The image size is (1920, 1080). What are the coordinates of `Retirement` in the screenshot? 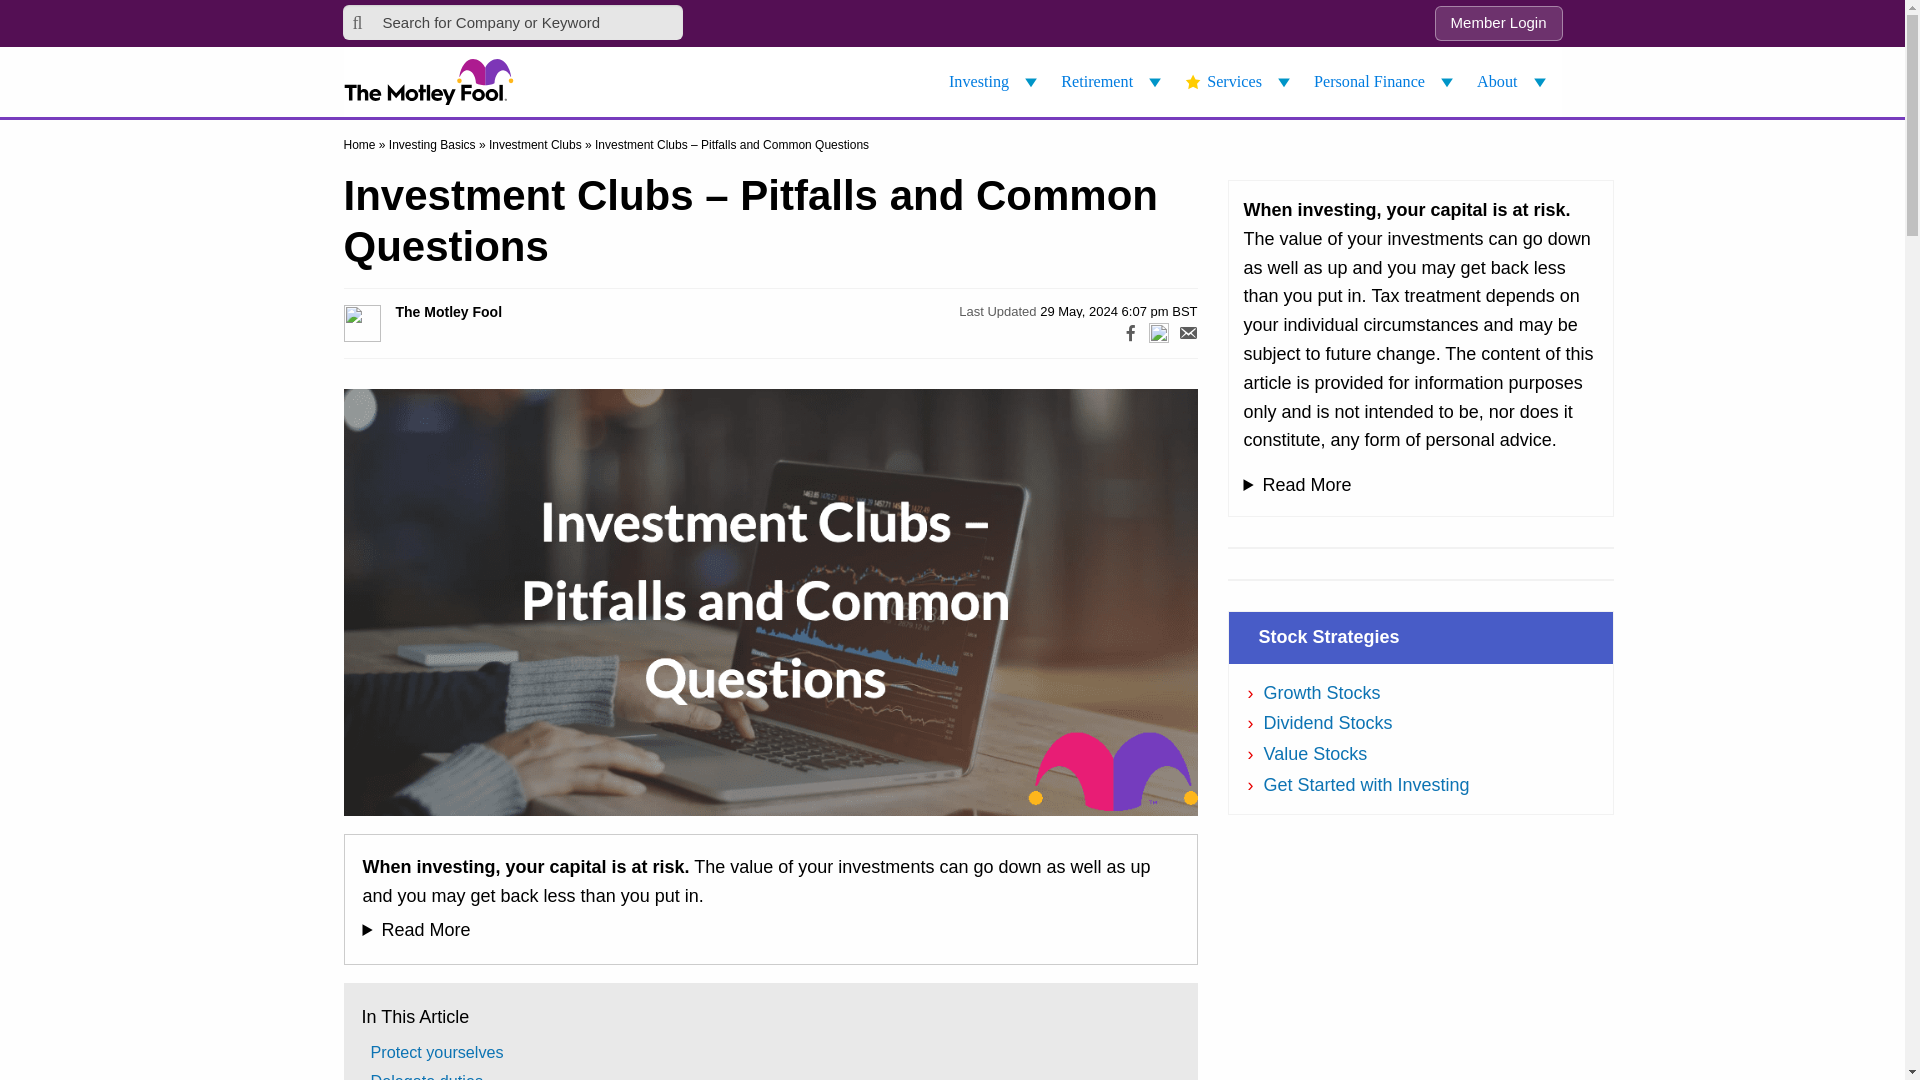 It's located at (1114, 82).